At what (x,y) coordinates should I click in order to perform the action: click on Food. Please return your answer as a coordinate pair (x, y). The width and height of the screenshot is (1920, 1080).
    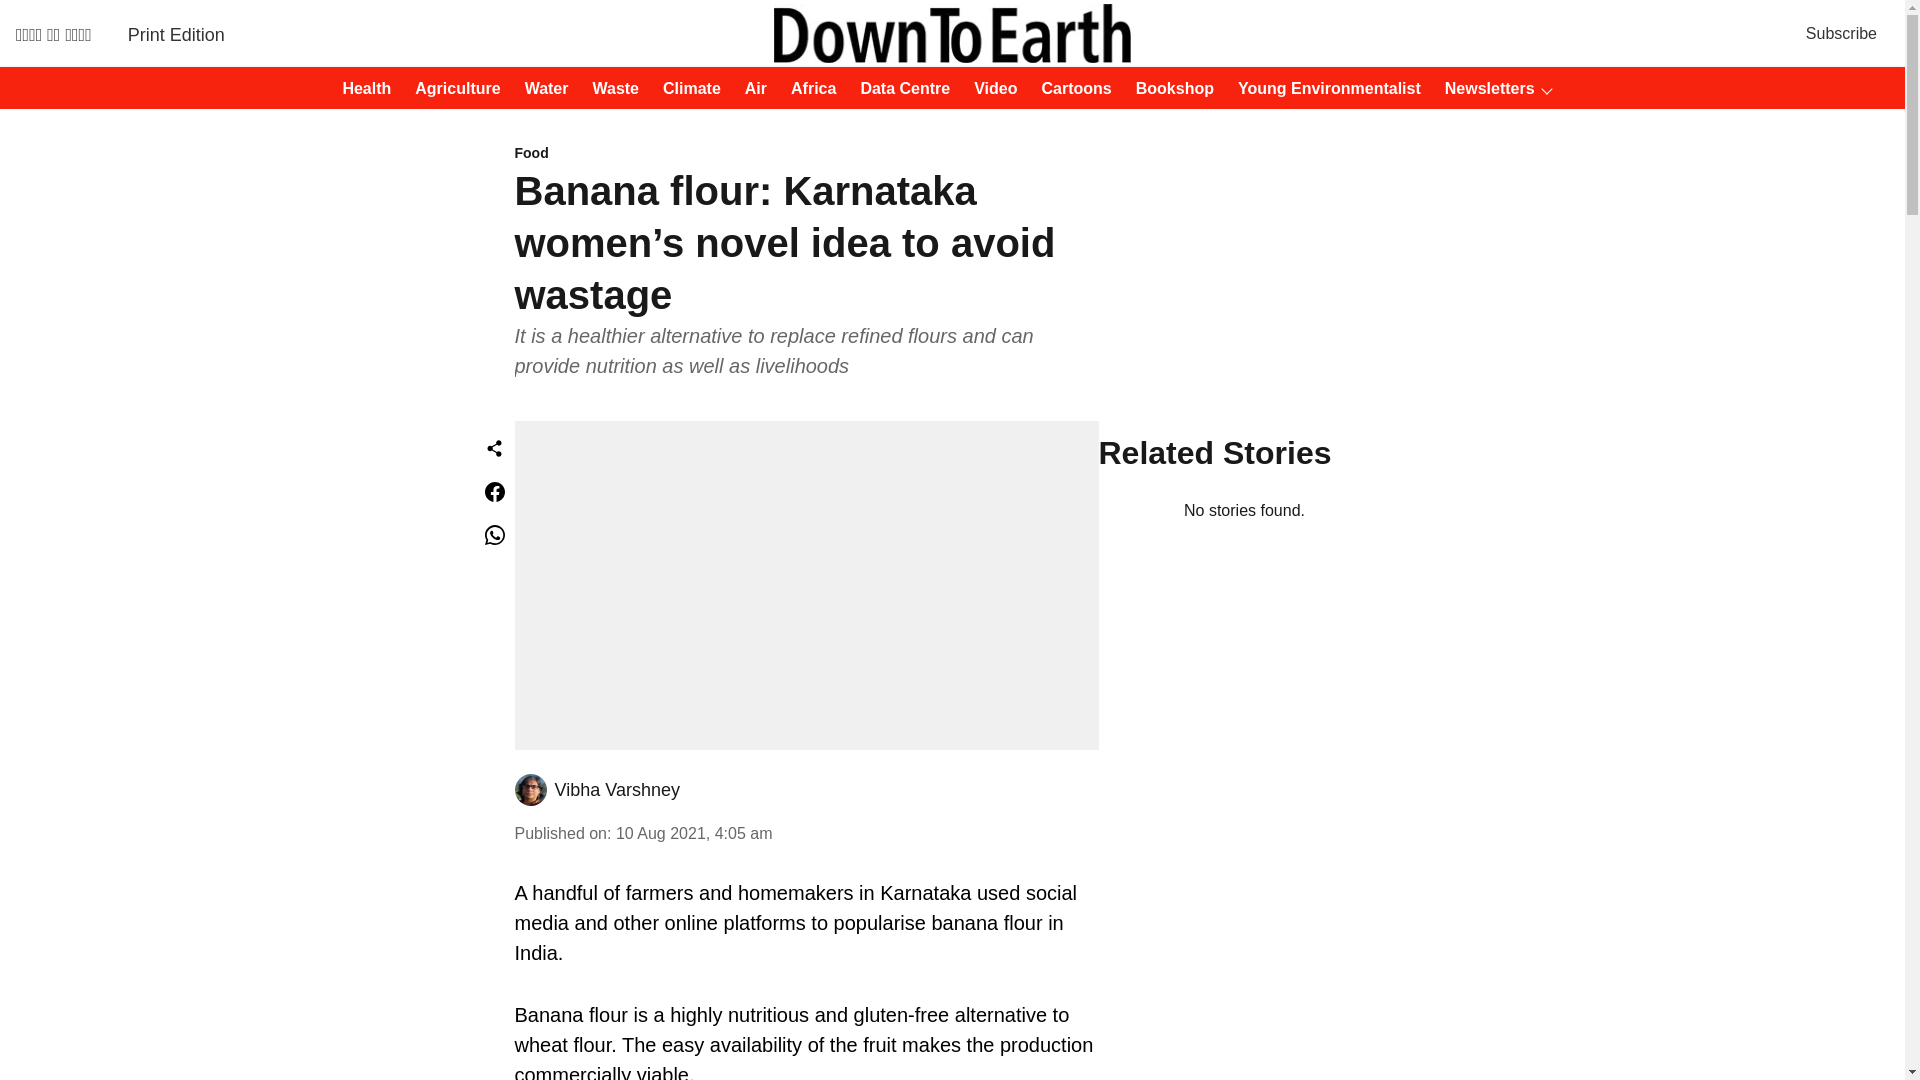
    Looking at the image, I should click on (806, 154).